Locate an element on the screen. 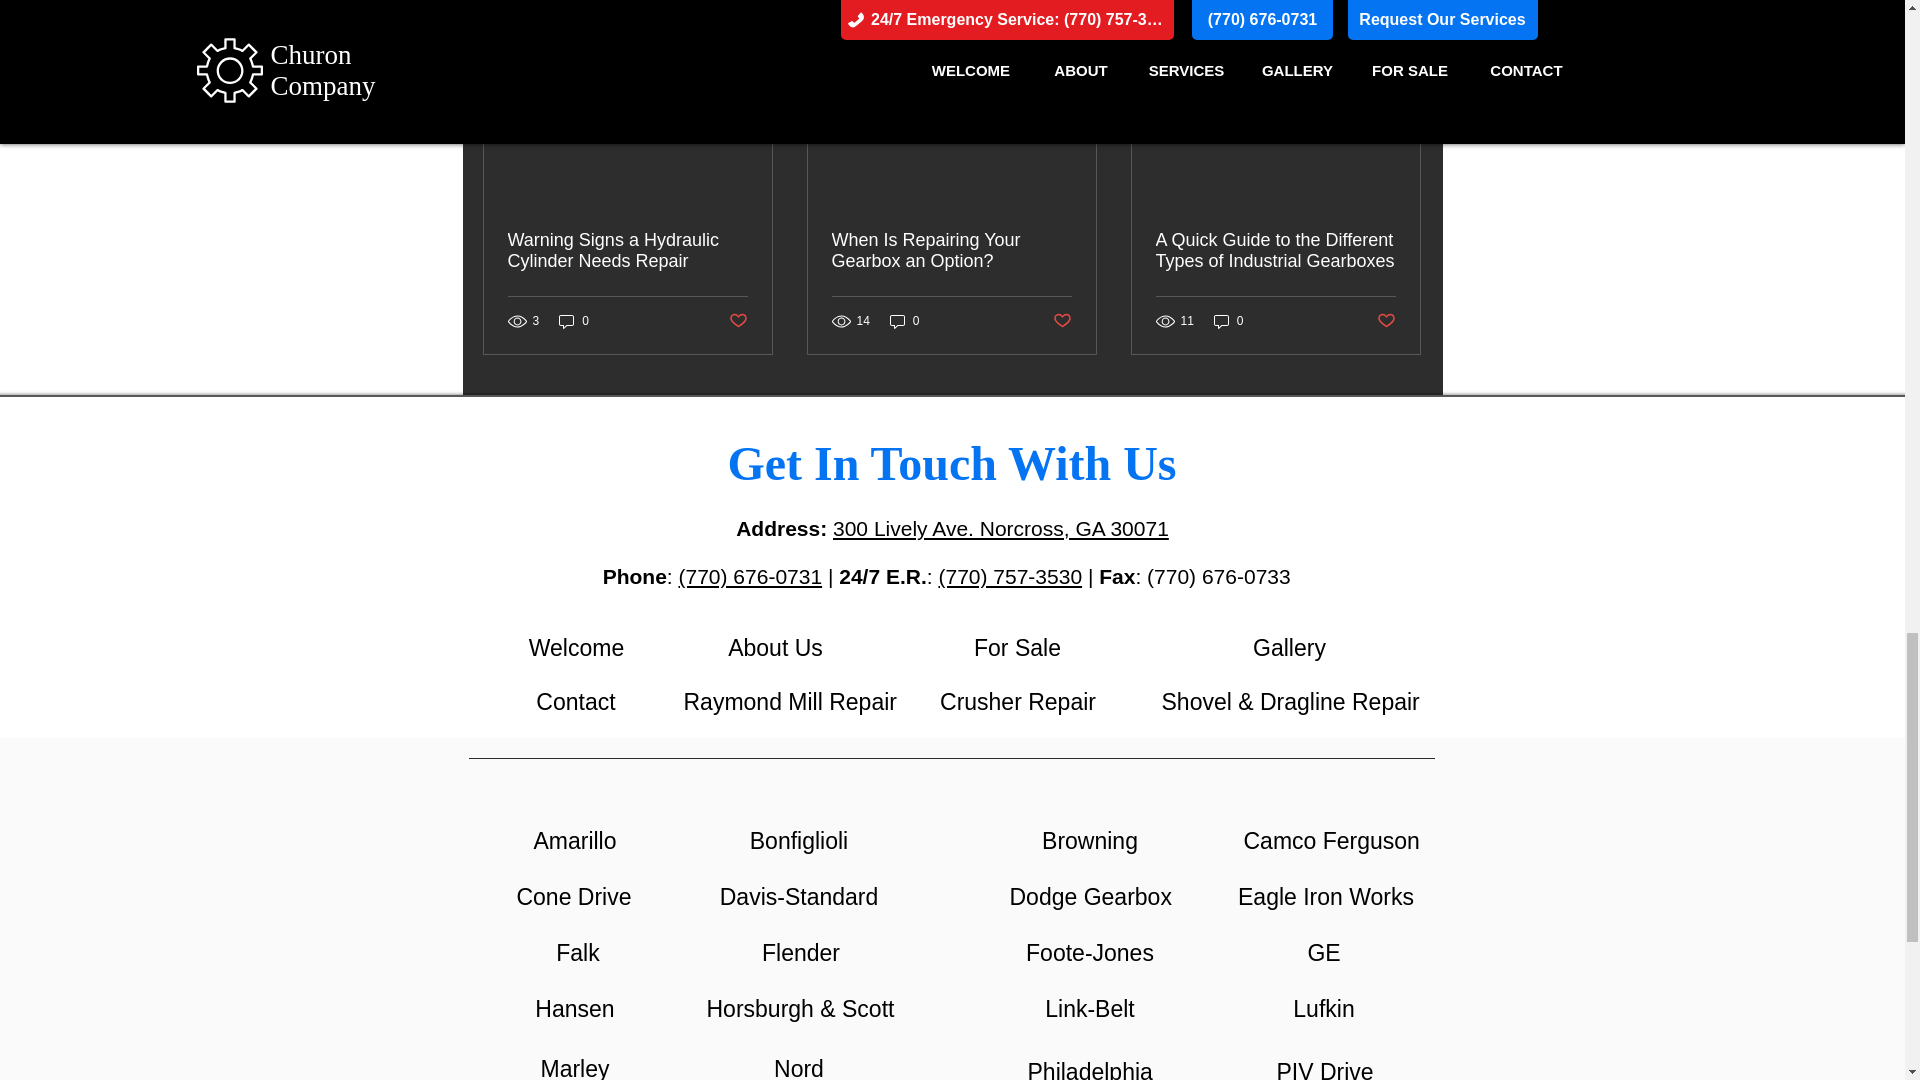 The height and width of the screenshot is (1080, 1920). 0 is located at coordinates (574, 321).